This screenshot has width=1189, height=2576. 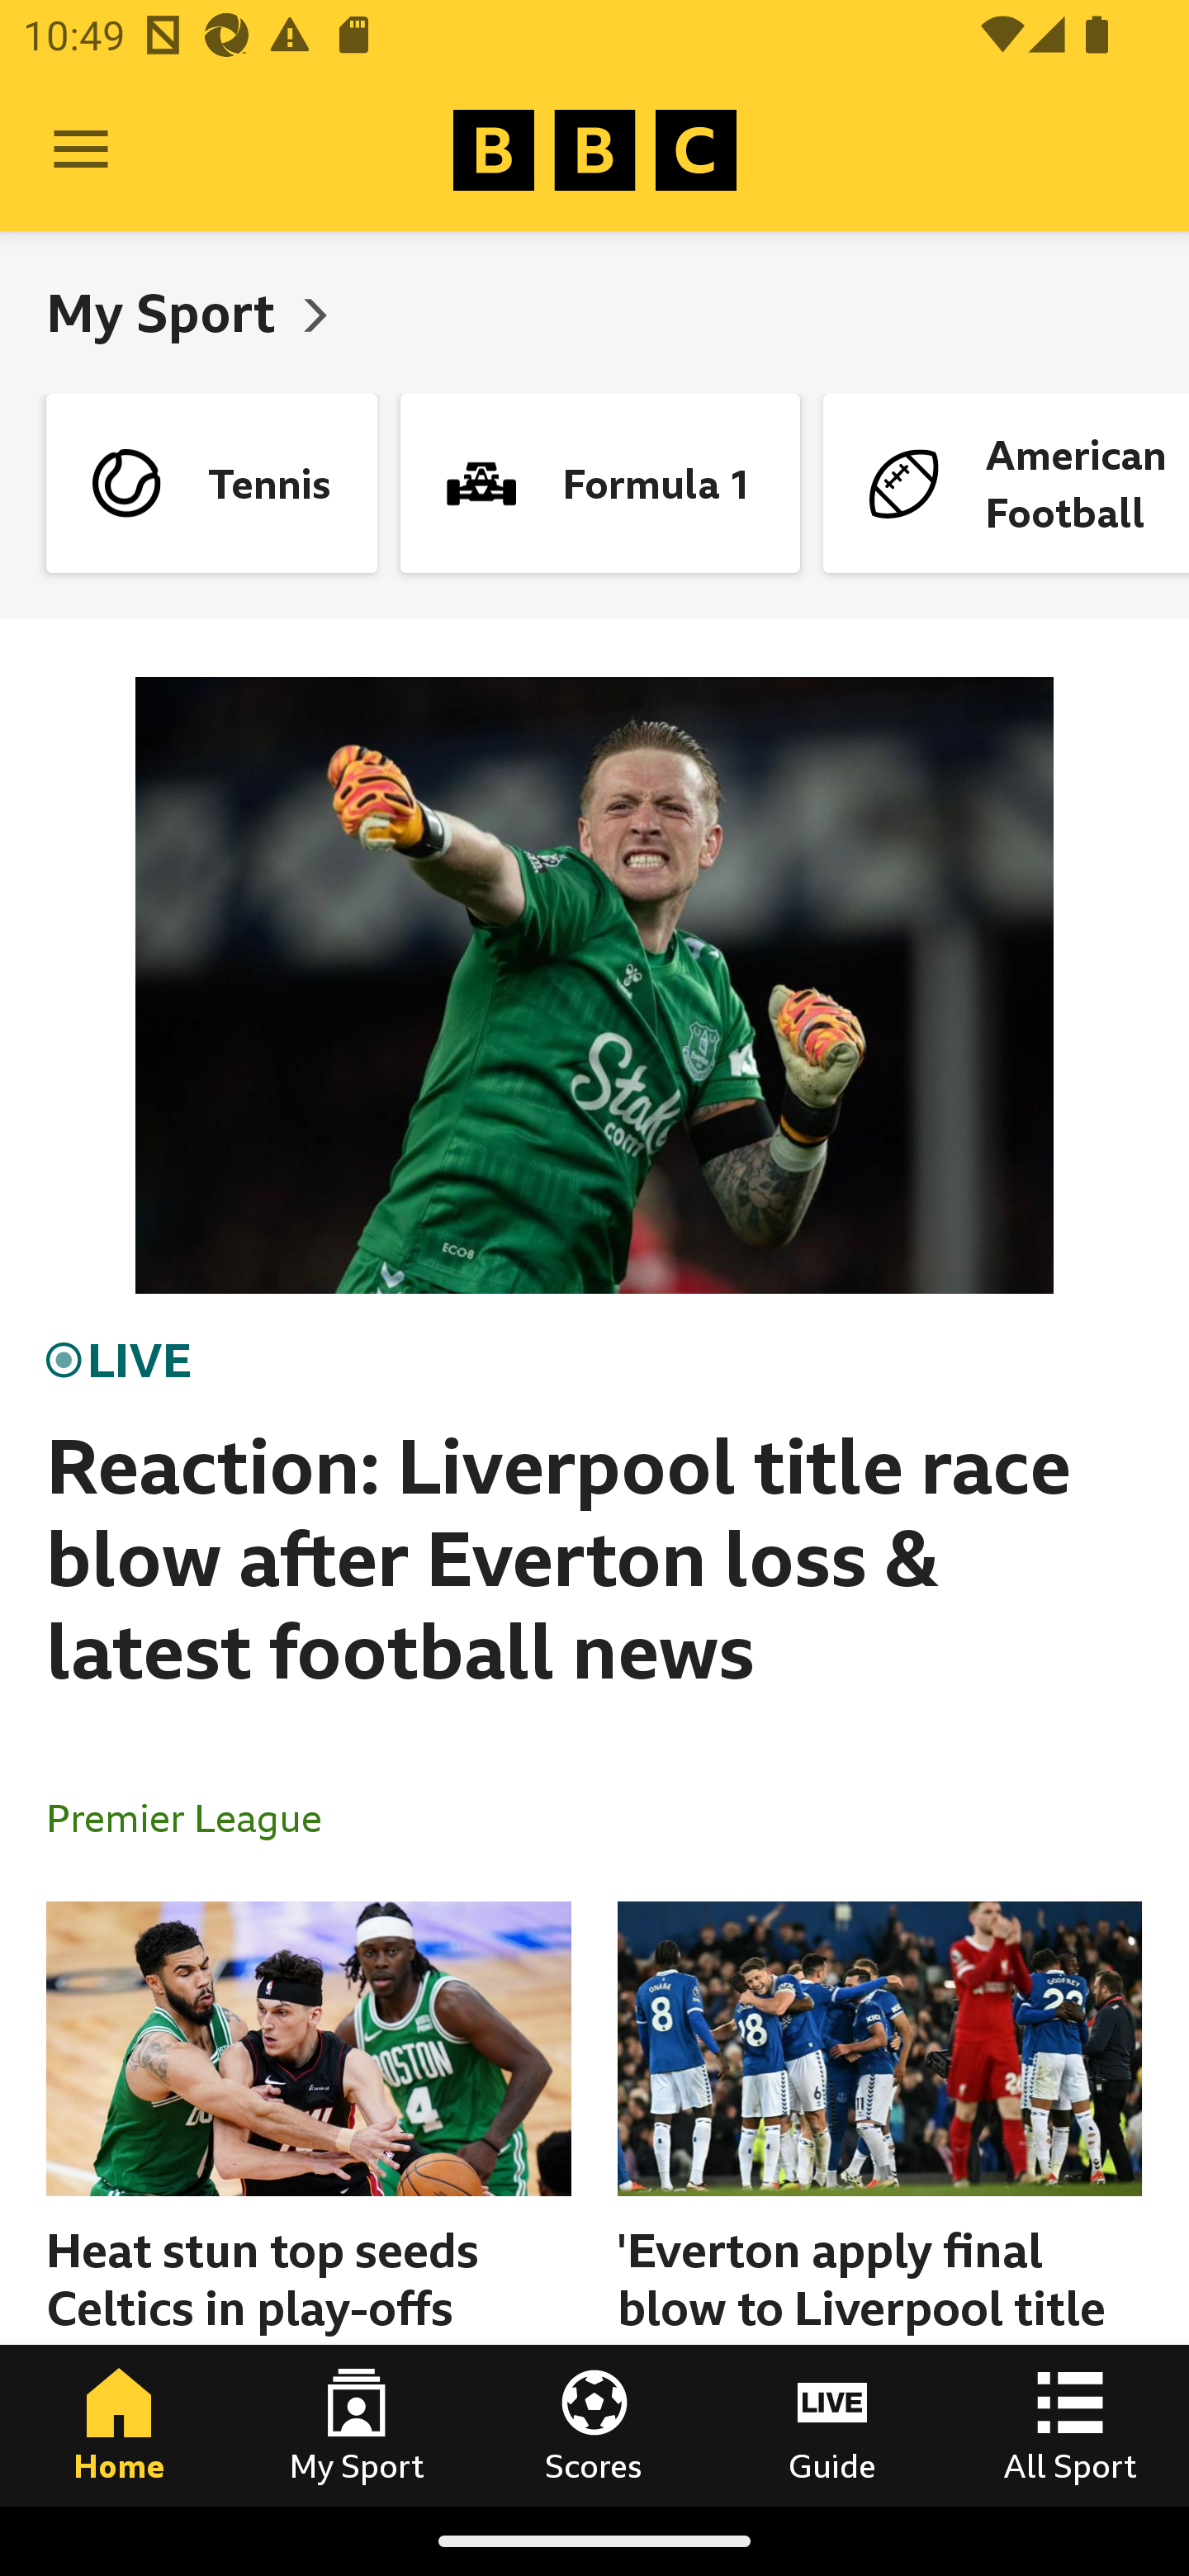 I want to click on My Sport, so click(x=357, y=2425).